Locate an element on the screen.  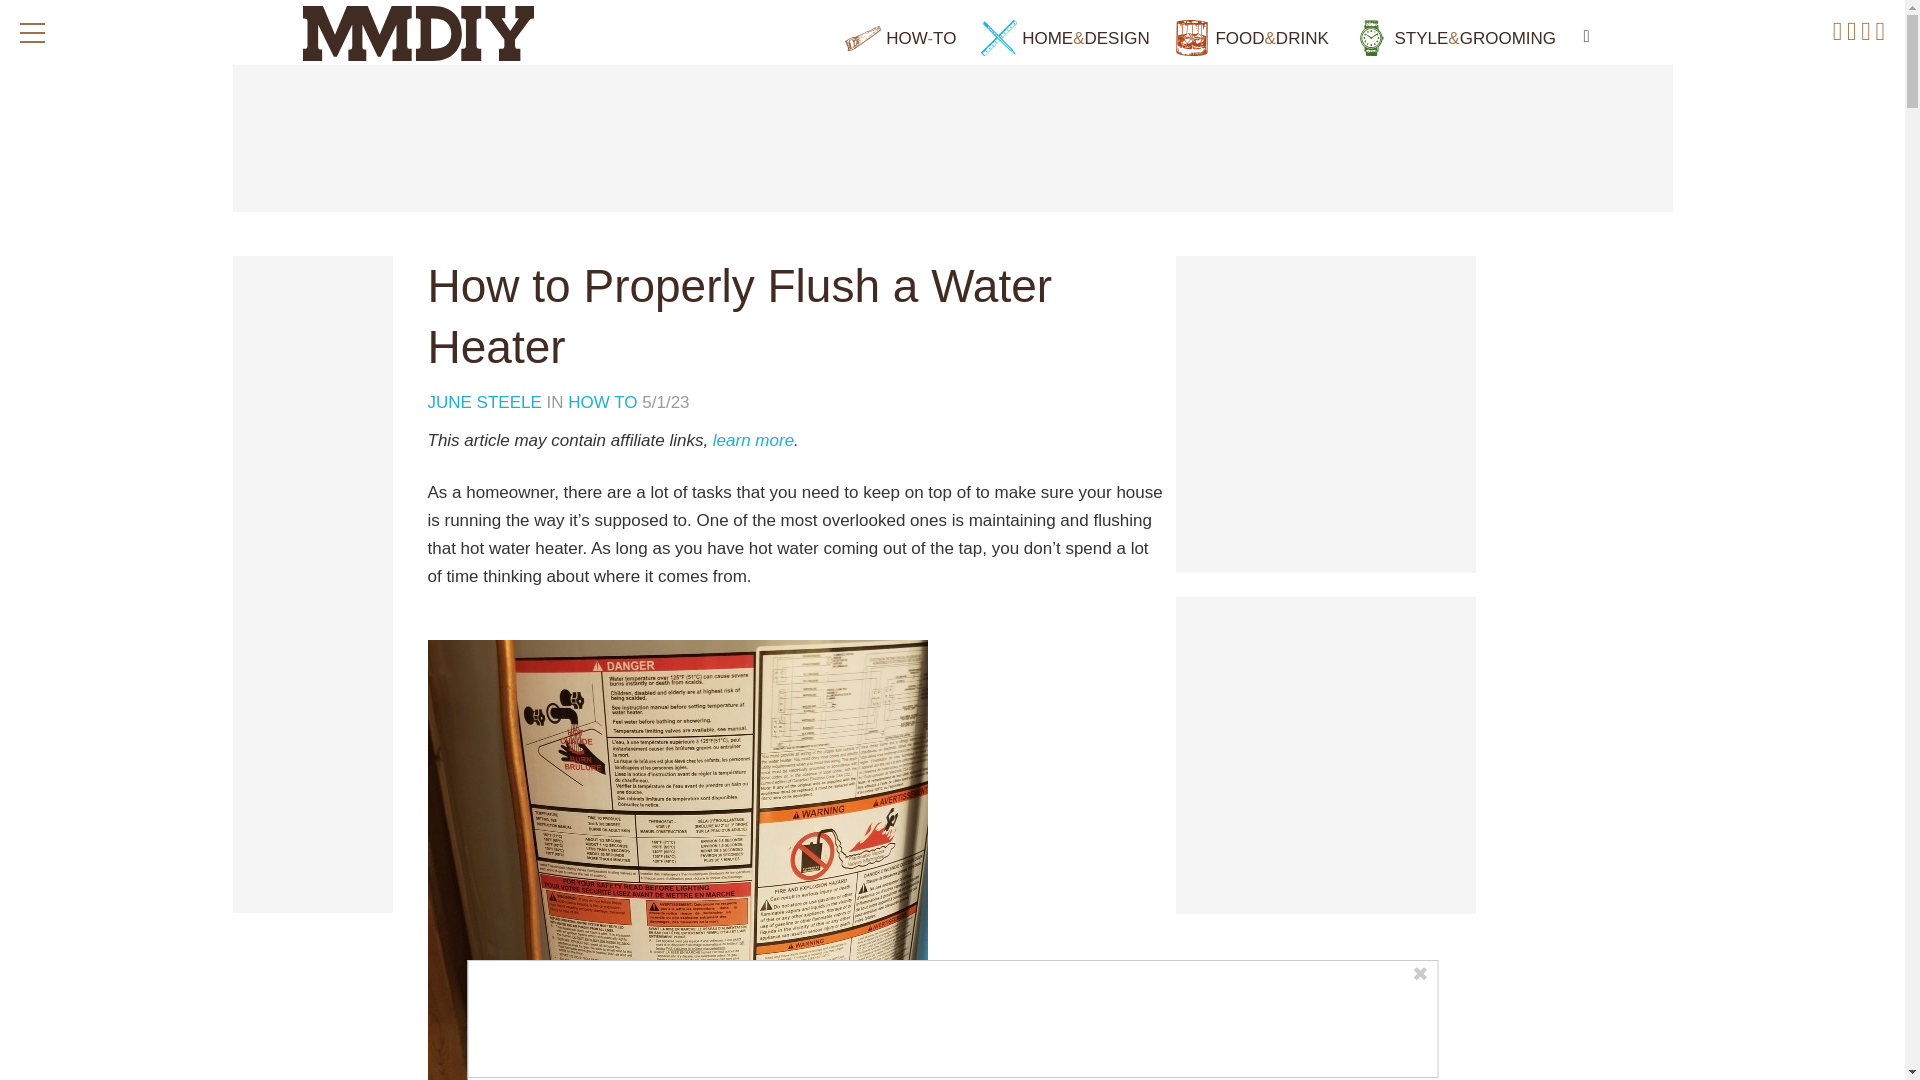
HOW TO is located at coordinates (602, 402).